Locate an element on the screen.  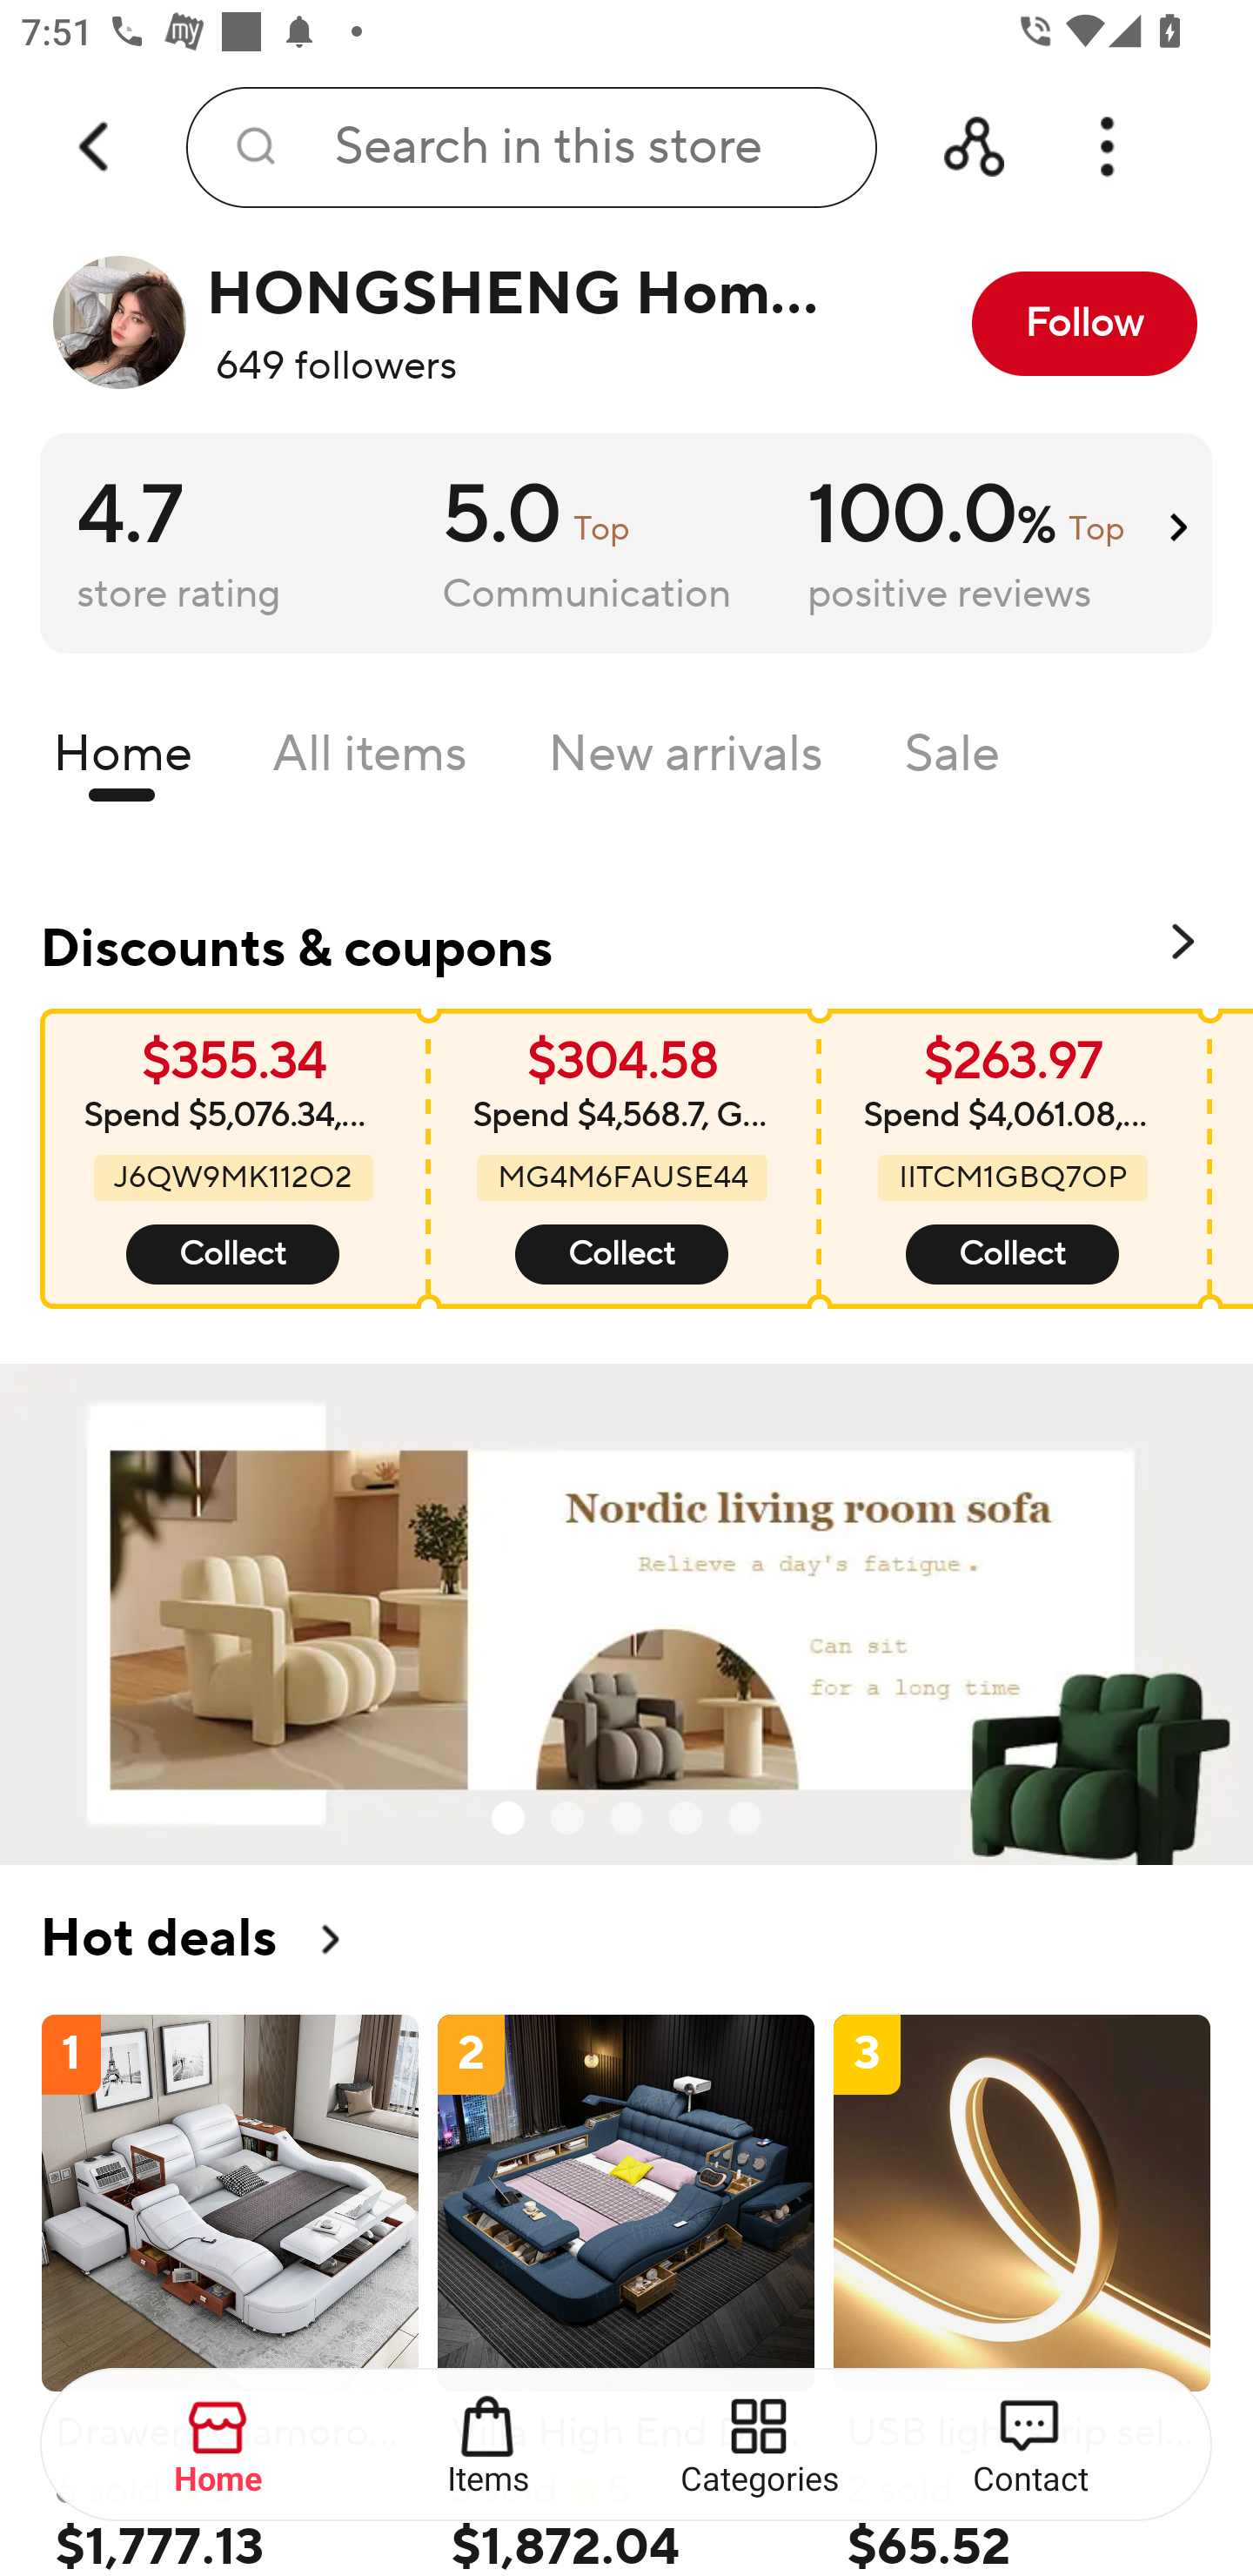
Collect is located at coordinates (233, 1255).